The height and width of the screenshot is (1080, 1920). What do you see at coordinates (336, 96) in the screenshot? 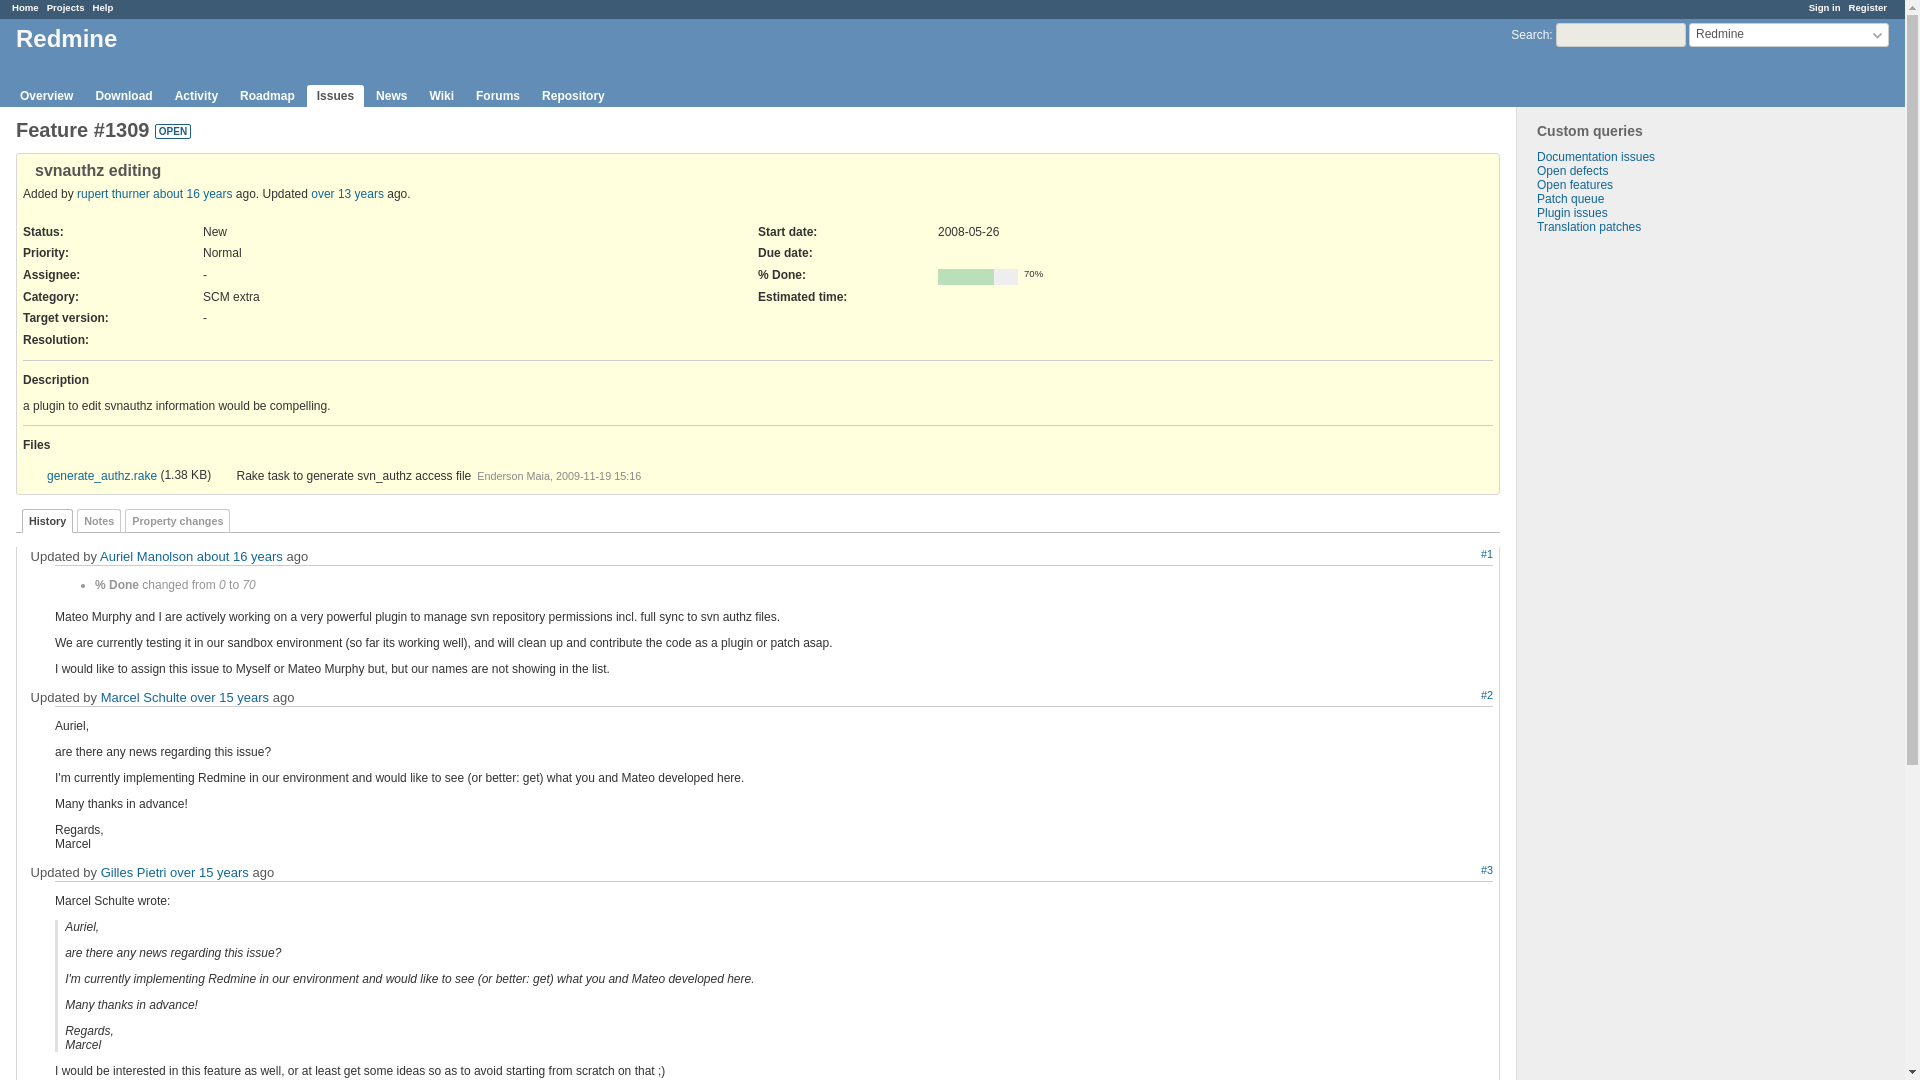
I see `Issues` at bounding box center [336, 96].